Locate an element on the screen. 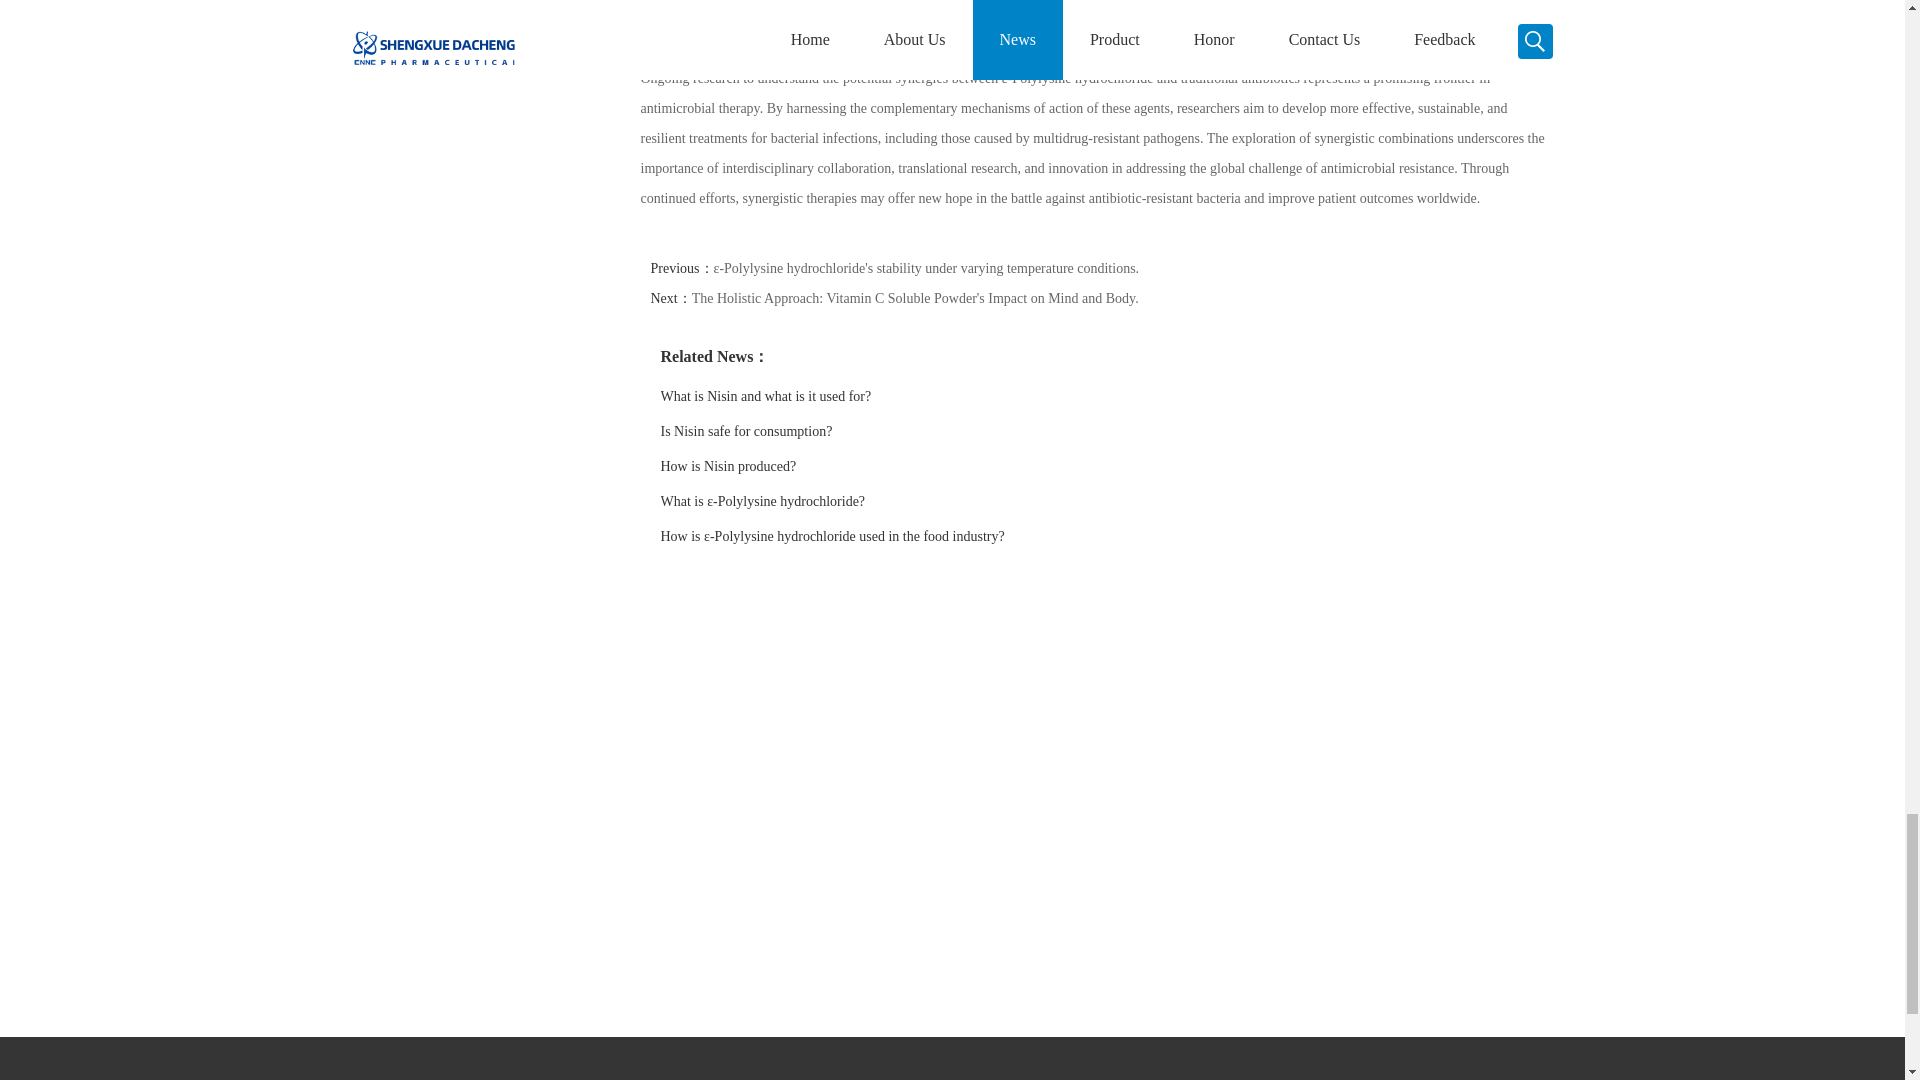 The height and width of the screenshot is (1080, 1920). What is Nisin and what is it used for? is located at coordinates (784, 396).